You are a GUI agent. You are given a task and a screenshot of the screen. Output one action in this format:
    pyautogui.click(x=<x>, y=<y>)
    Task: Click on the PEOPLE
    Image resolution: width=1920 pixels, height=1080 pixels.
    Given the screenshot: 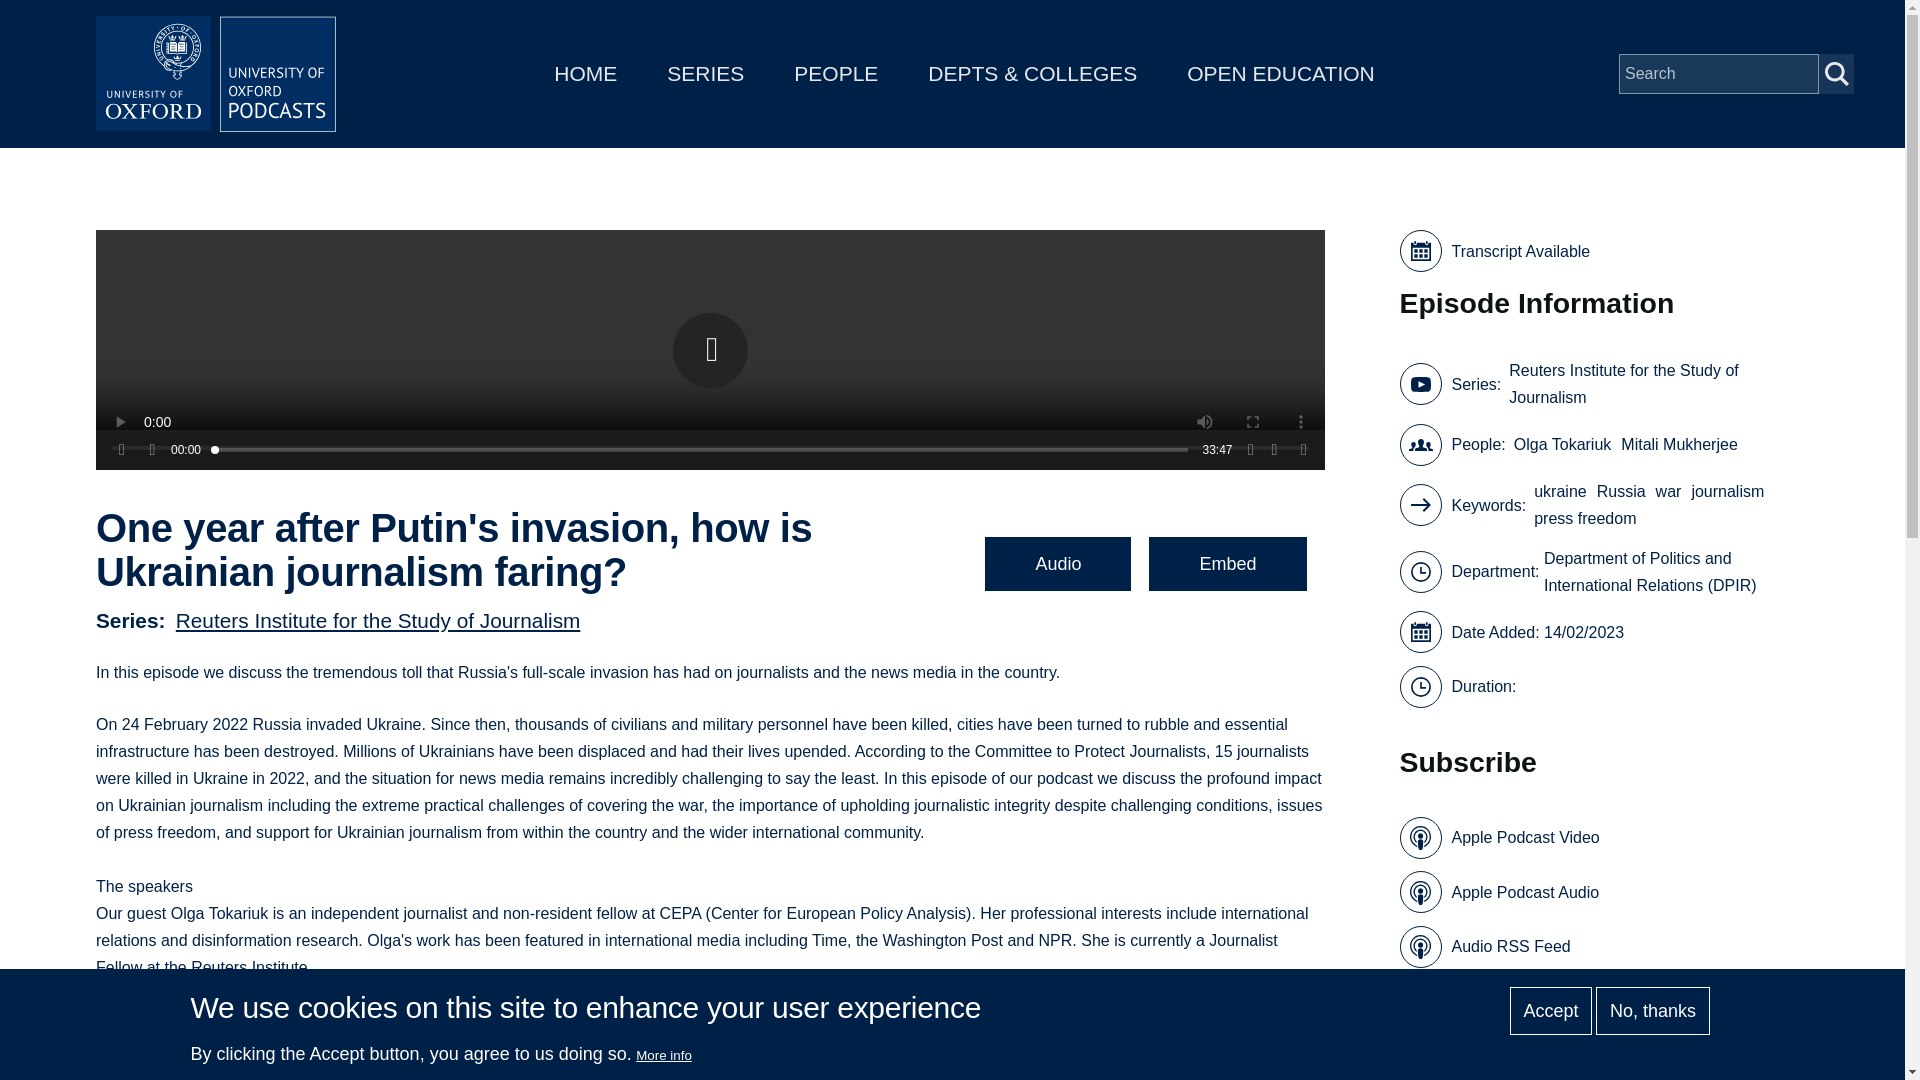 What is the action you would take?
    pyautogui.click(x=836, y=73)
    